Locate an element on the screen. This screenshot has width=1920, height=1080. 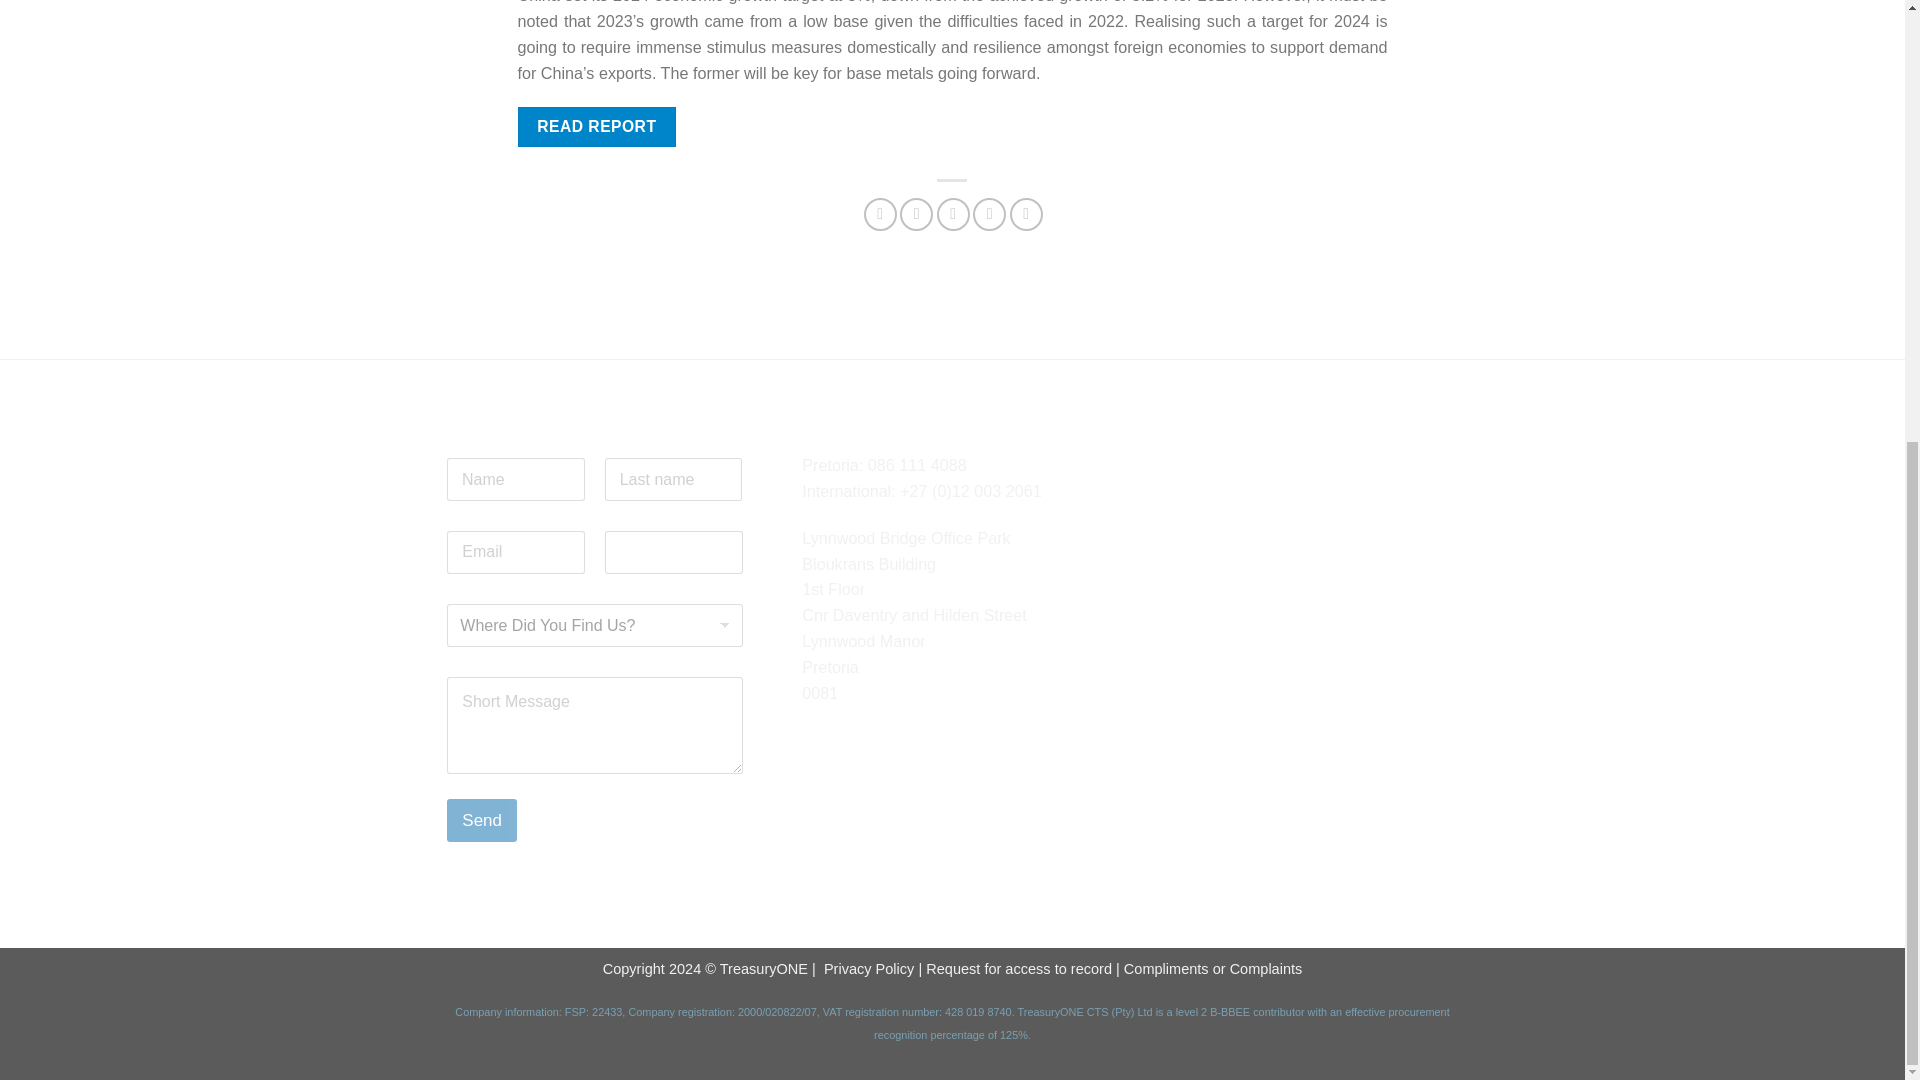
Share on Twitter is located at coordinates (916, 214).